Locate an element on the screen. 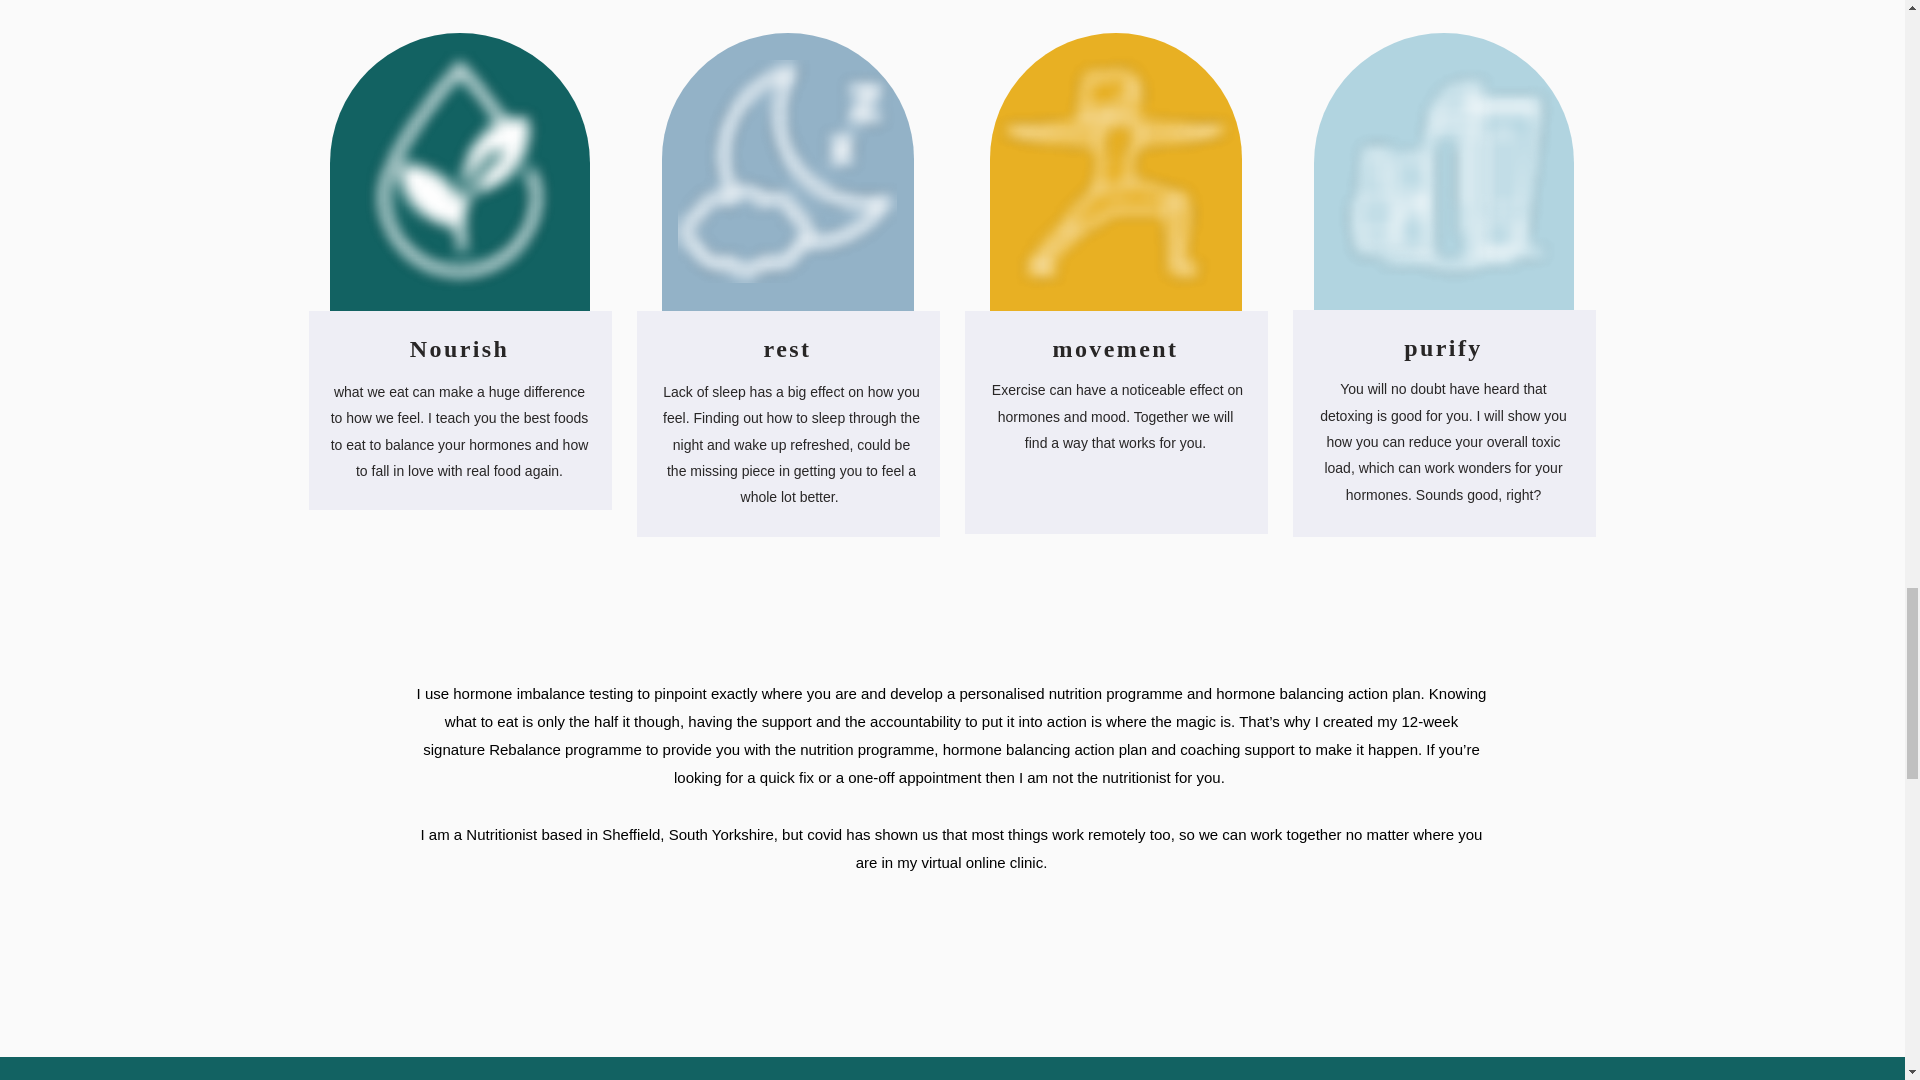  4.png is located at coordinates (1112, 170).